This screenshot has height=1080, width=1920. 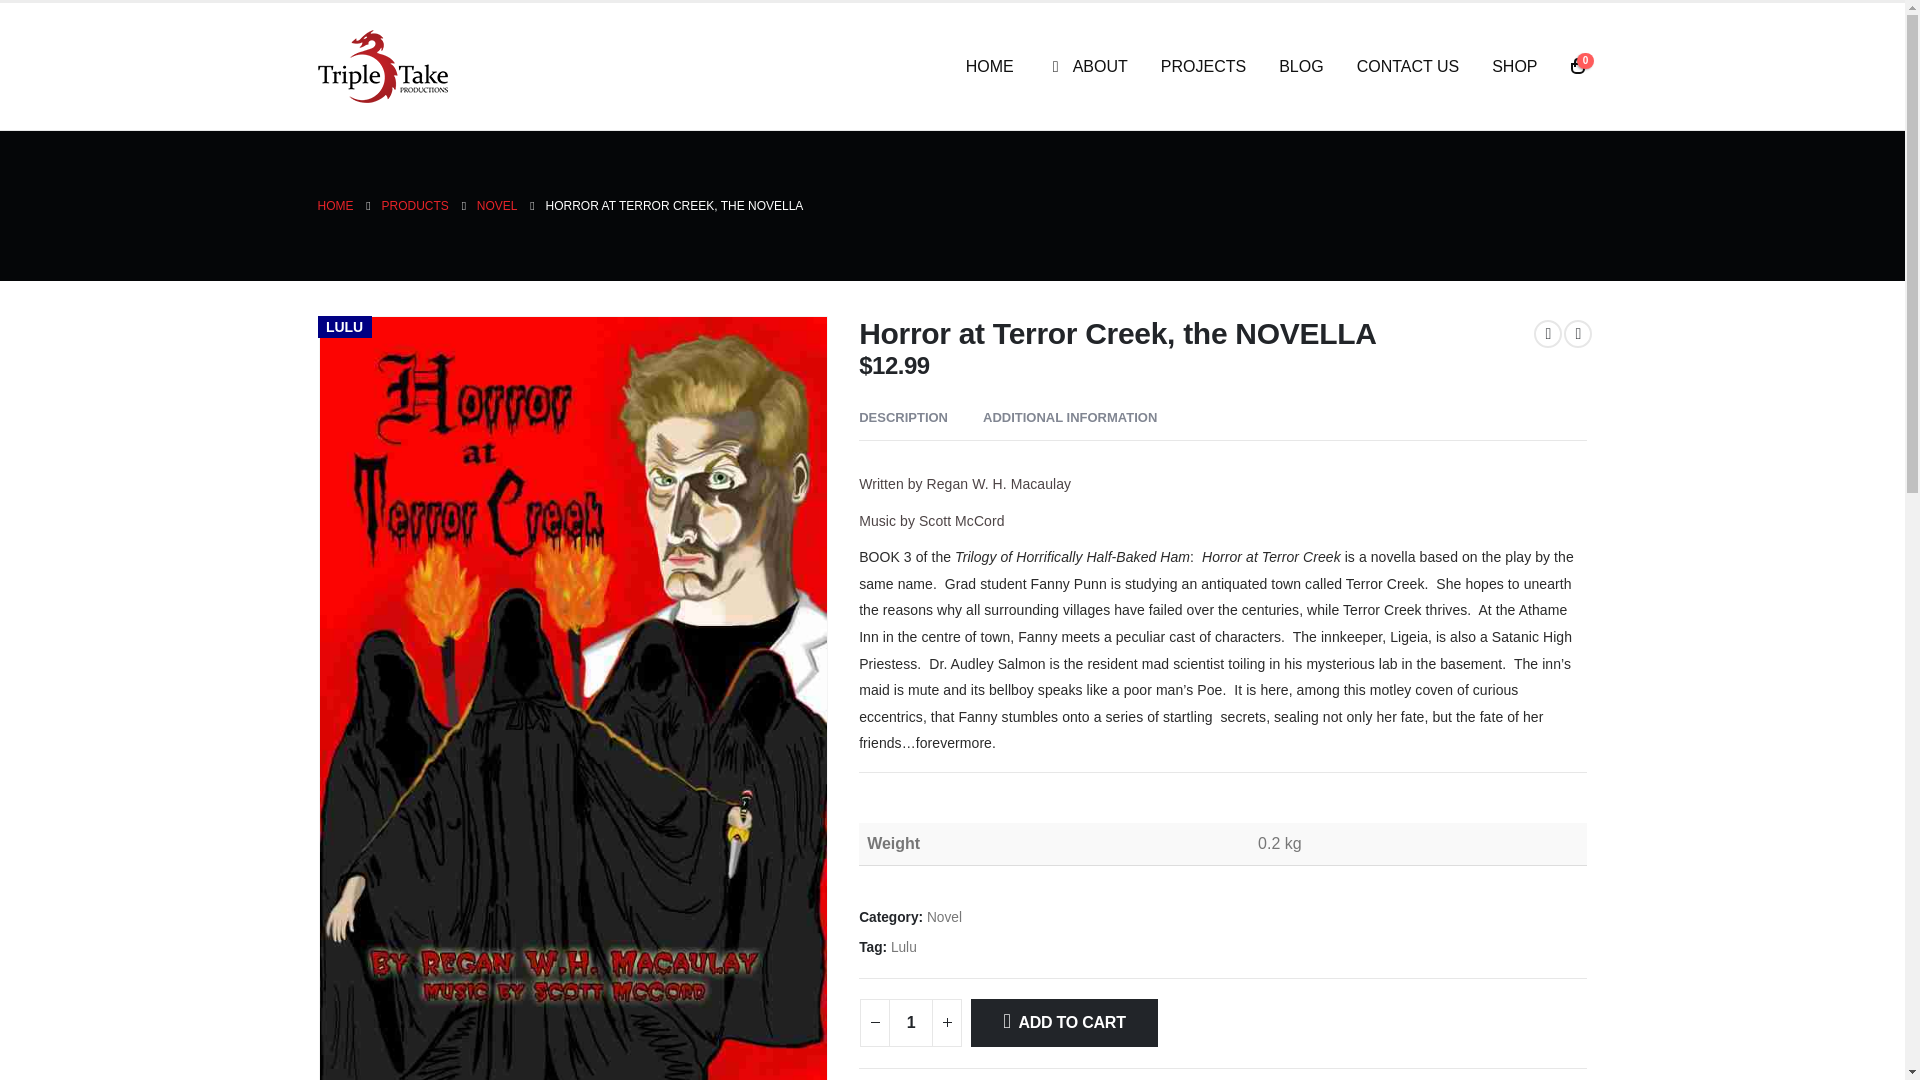 I want to click on HOME, so click(x=336, y=206).